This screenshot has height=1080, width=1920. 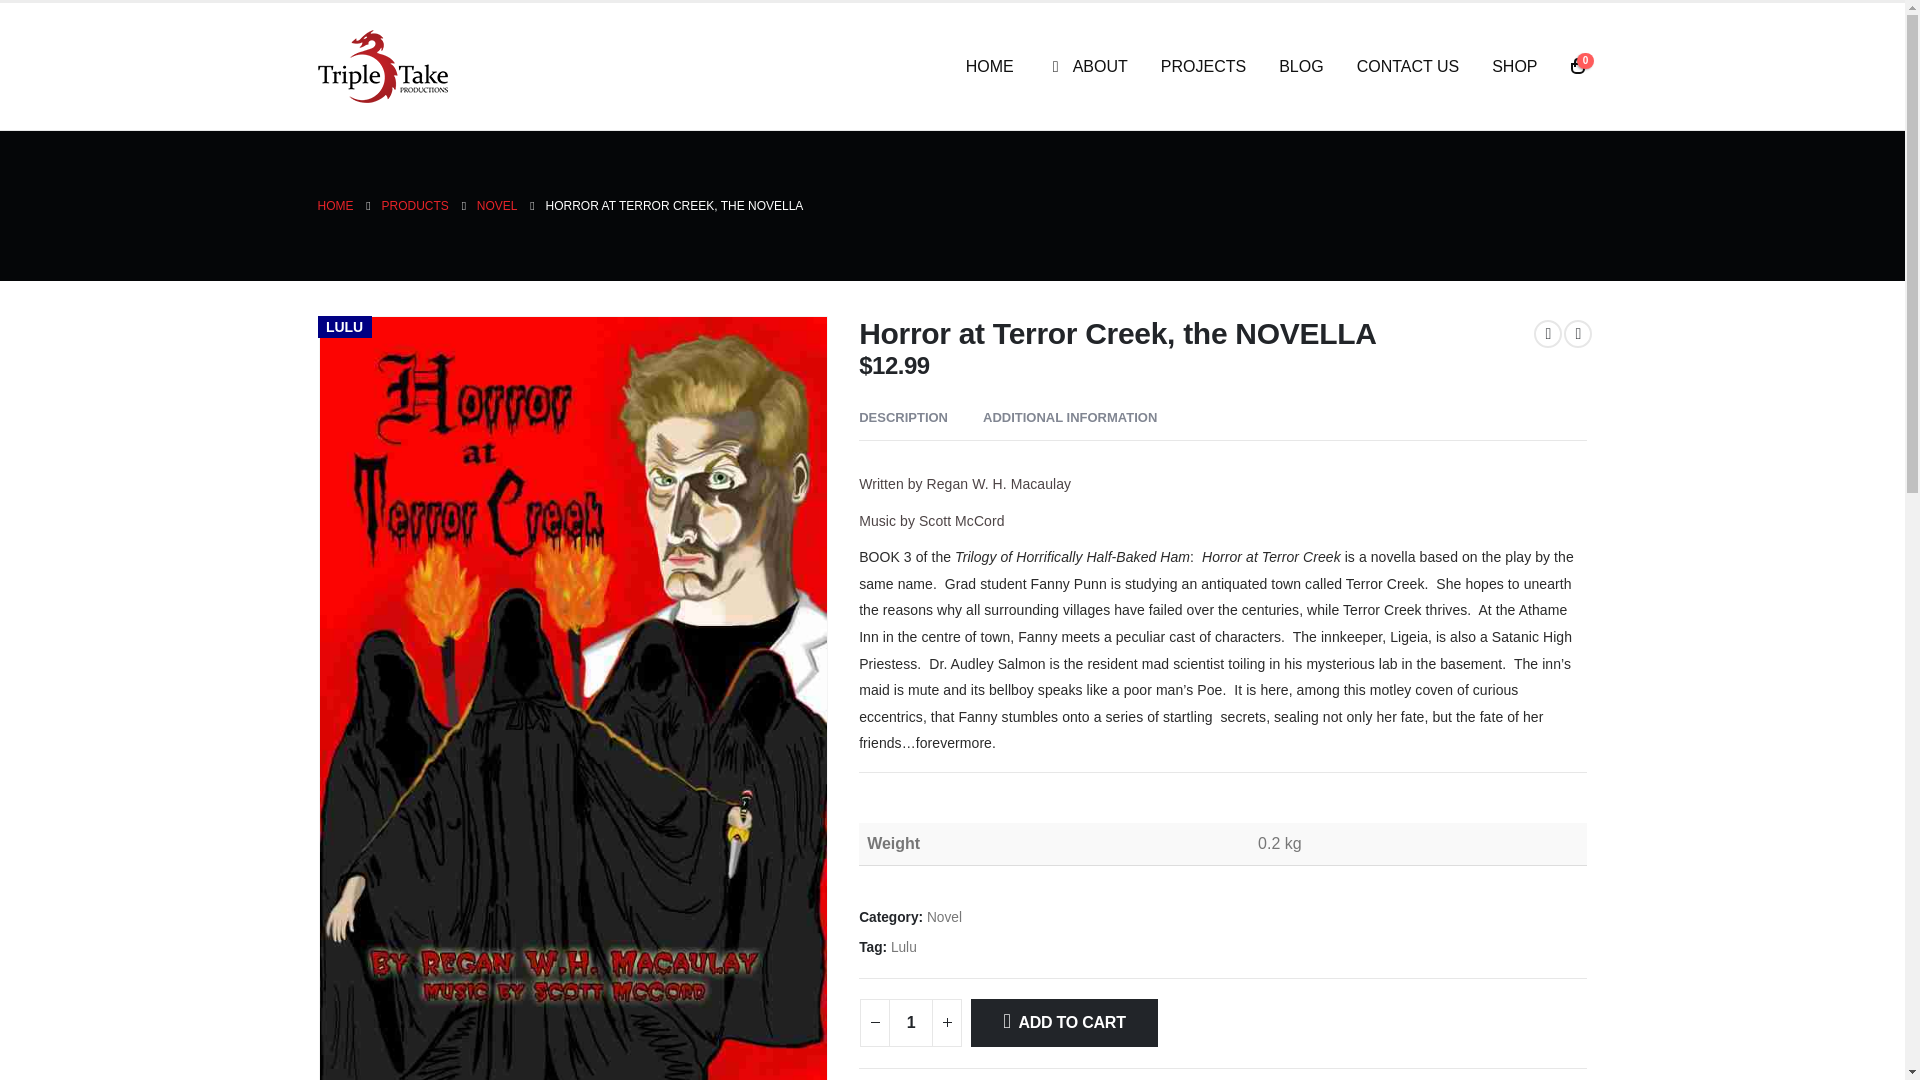 I want to click on HOME, so click(x=336, y=206).